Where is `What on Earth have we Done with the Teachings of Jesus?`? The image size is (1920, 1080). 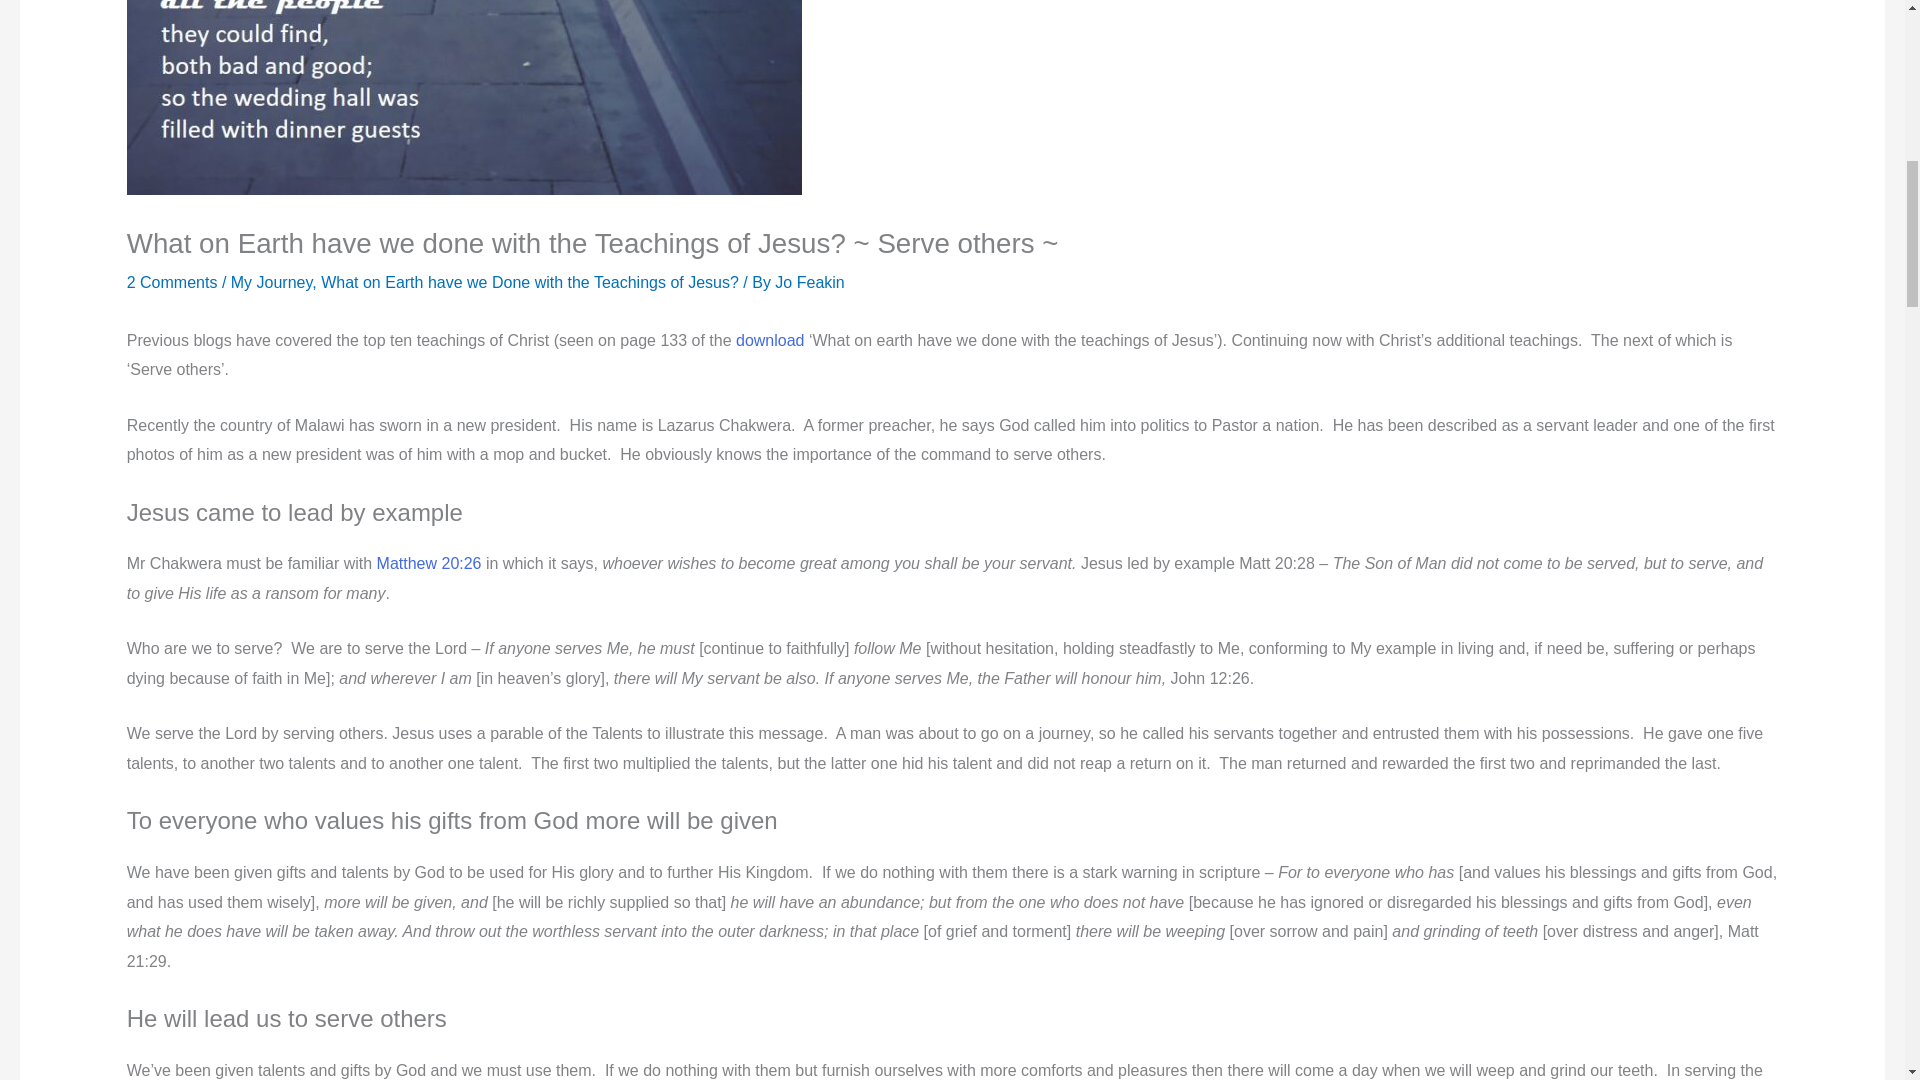 What on Earth have we Done with the Teachings of Jesus? is located at coordinates (530, 282).